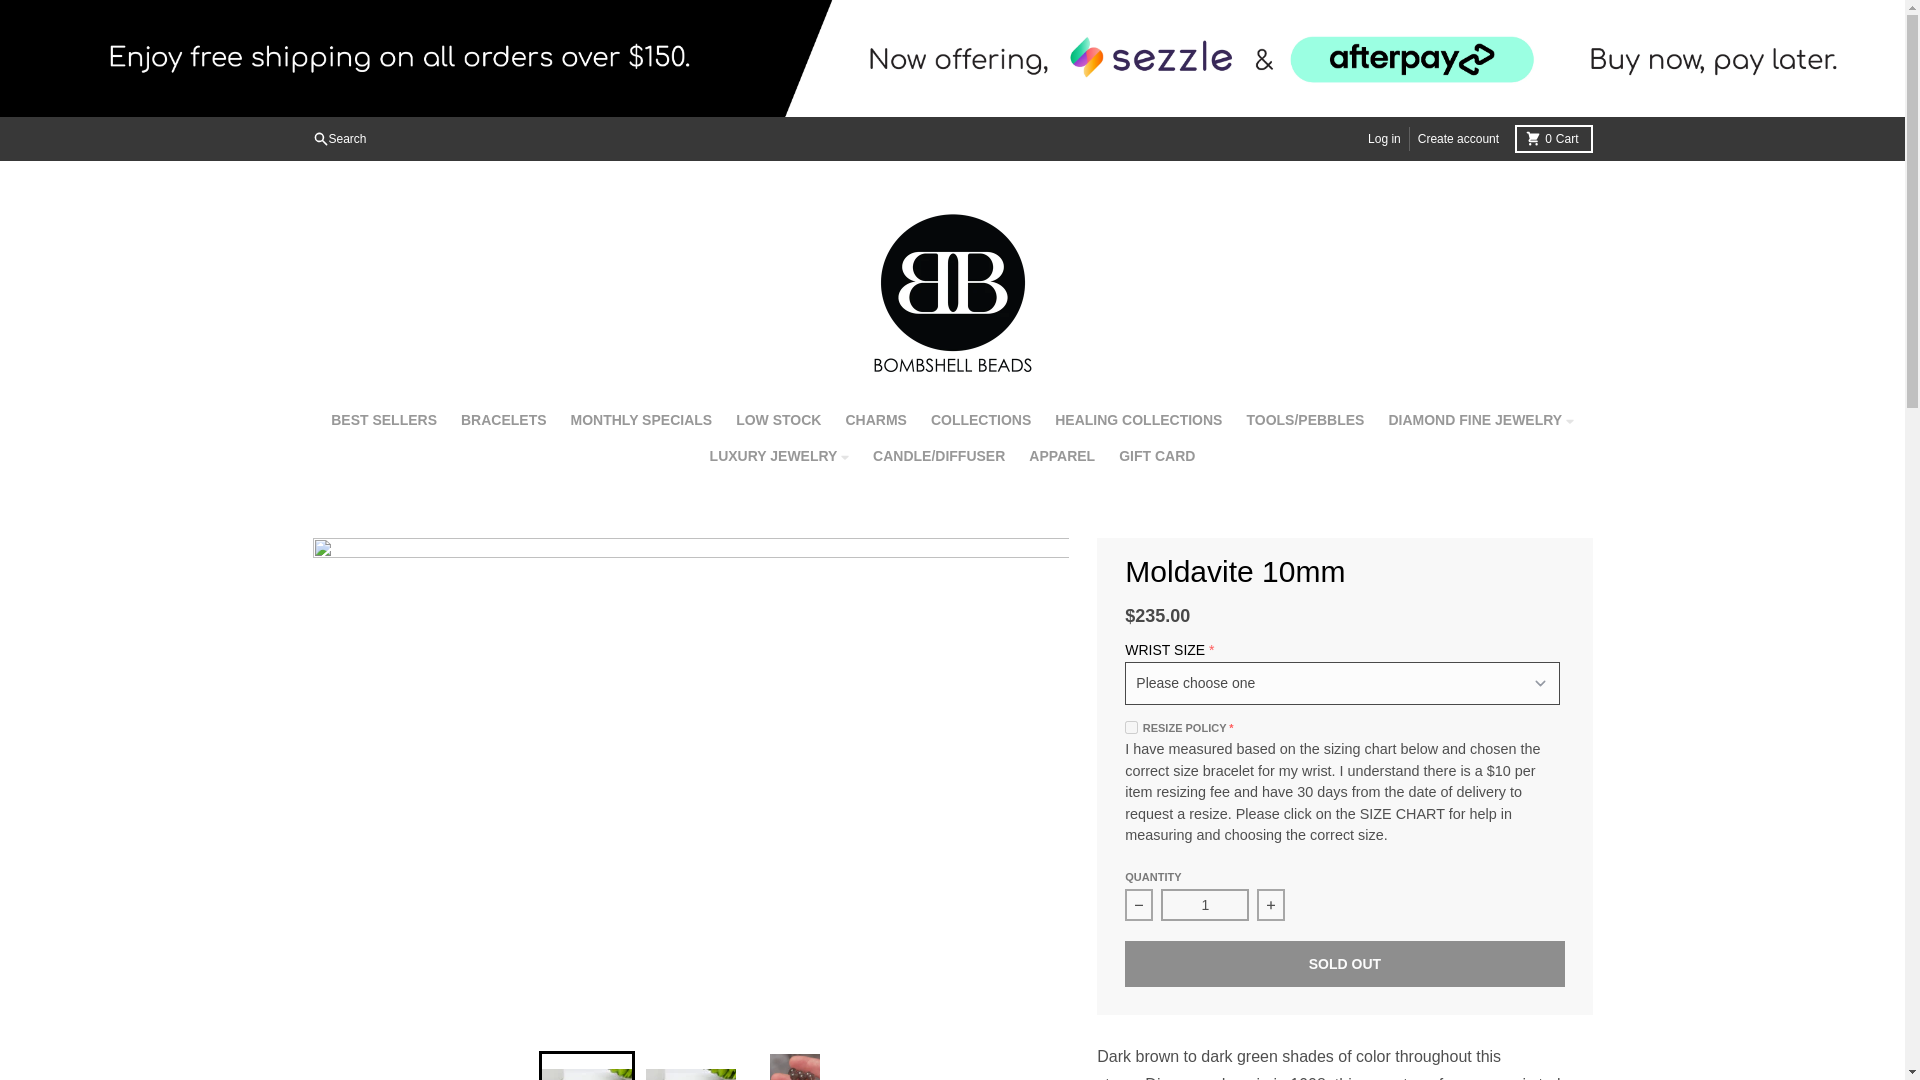 The image size is (1920, 1080). What do you see at coordinates (1138, 420) in the screenshot?
I see `Create account` at bounding box center [1138, 420].